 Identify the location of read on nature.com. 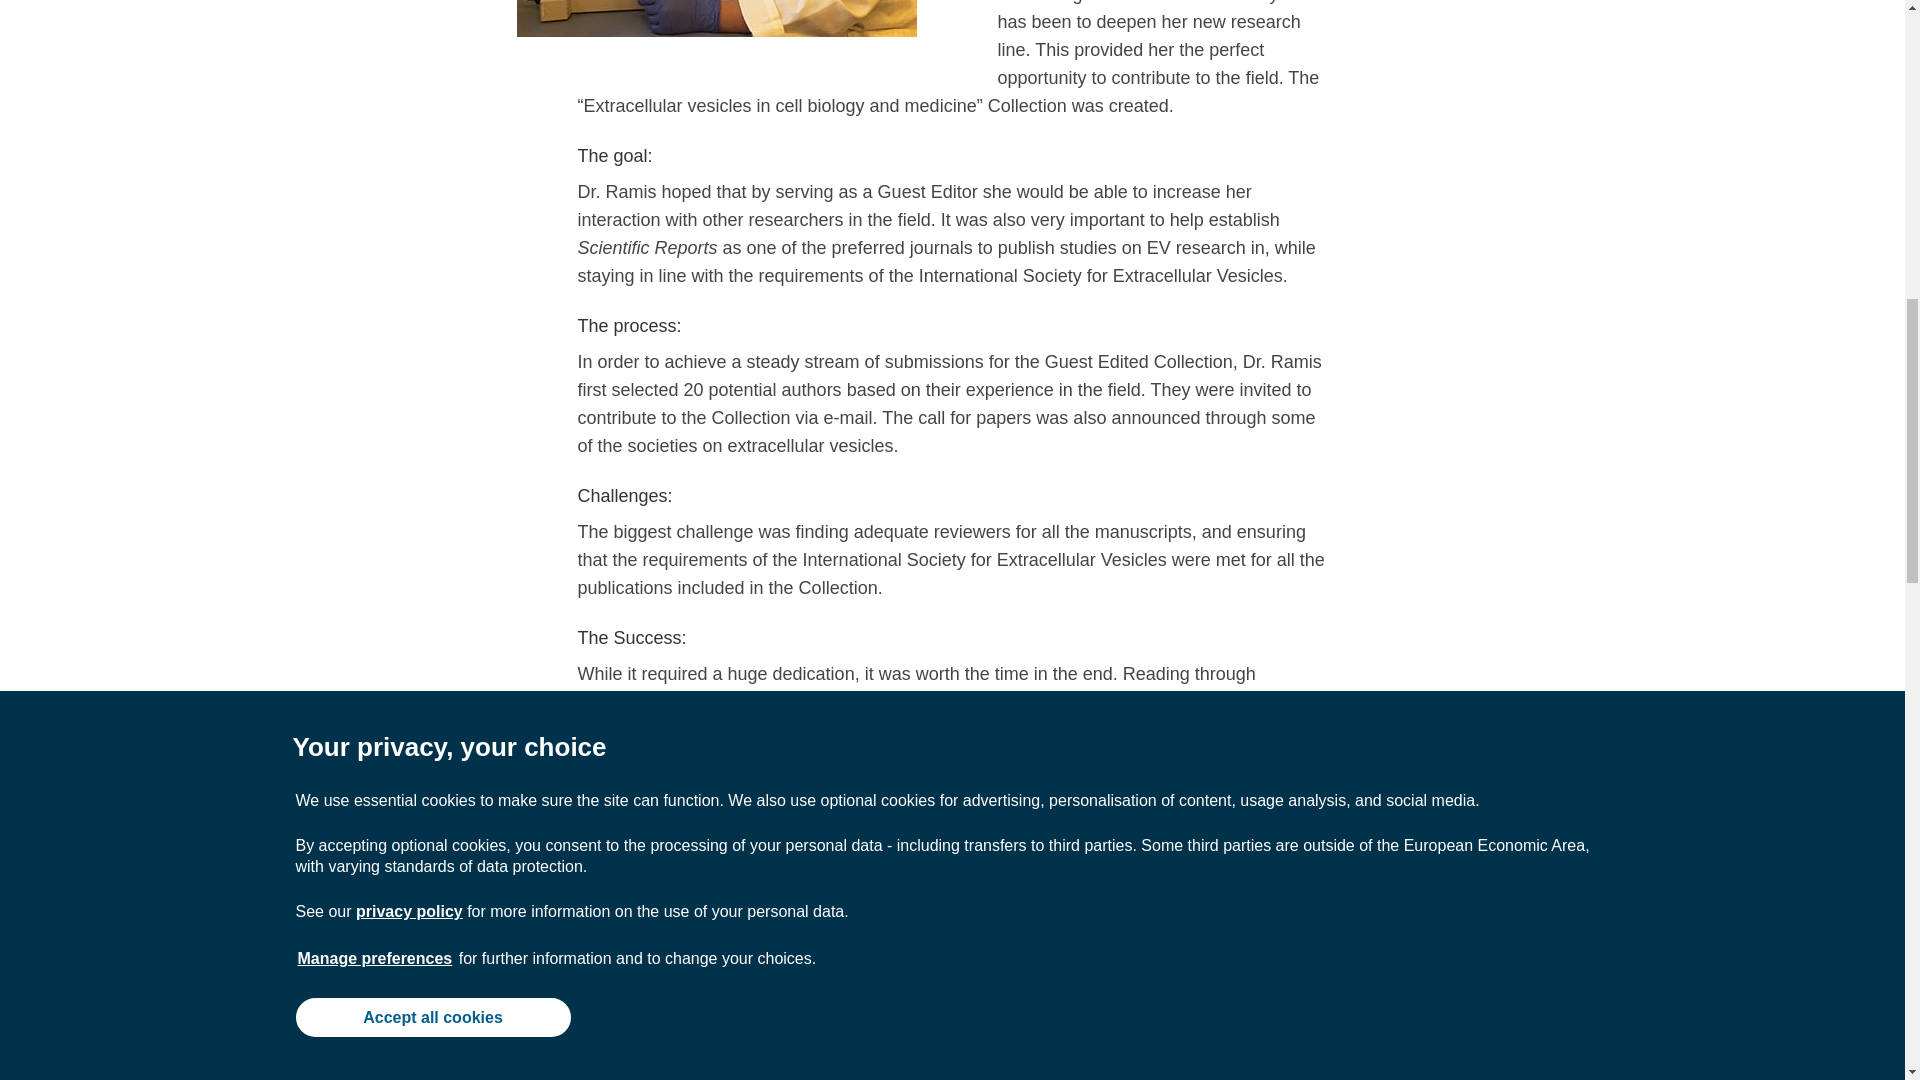
(834, 1068).